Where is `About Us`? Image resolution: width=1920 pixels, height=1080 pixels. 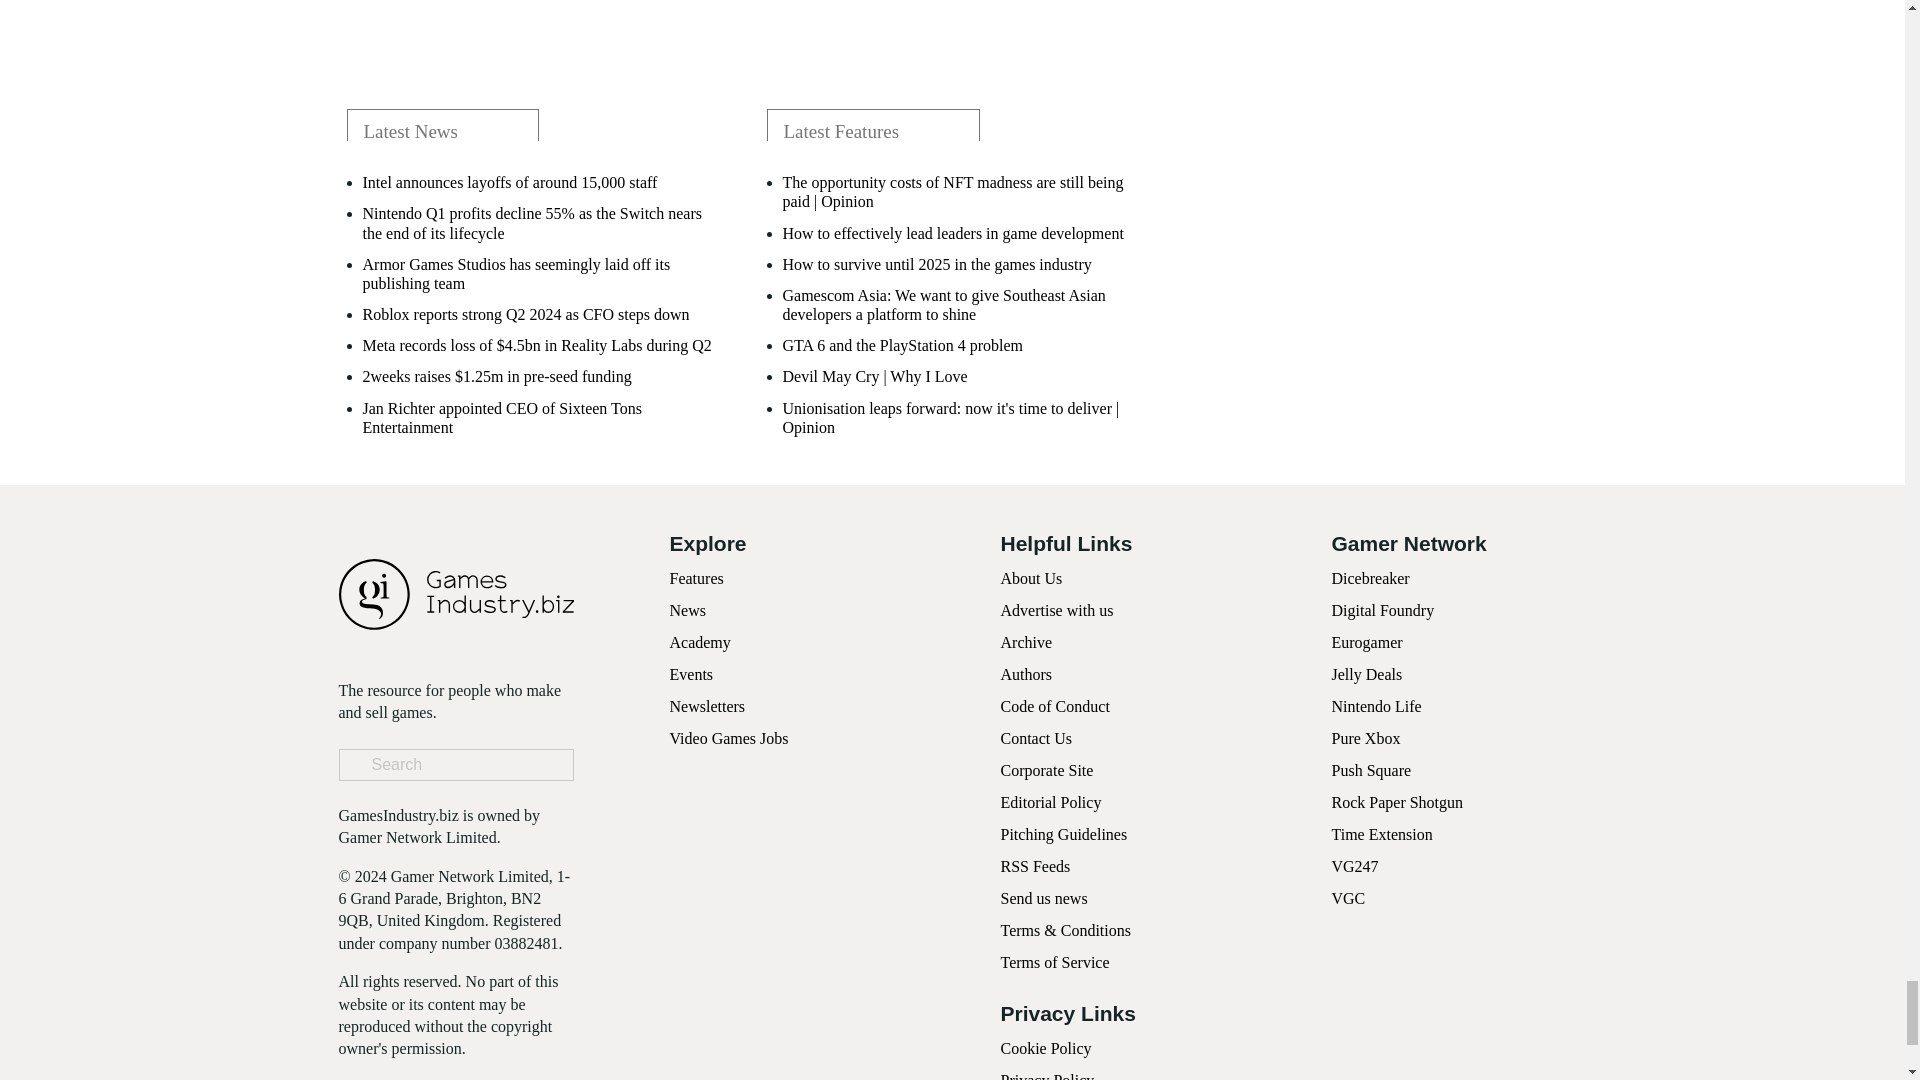 About Us is located at coordinates (1030, 578).